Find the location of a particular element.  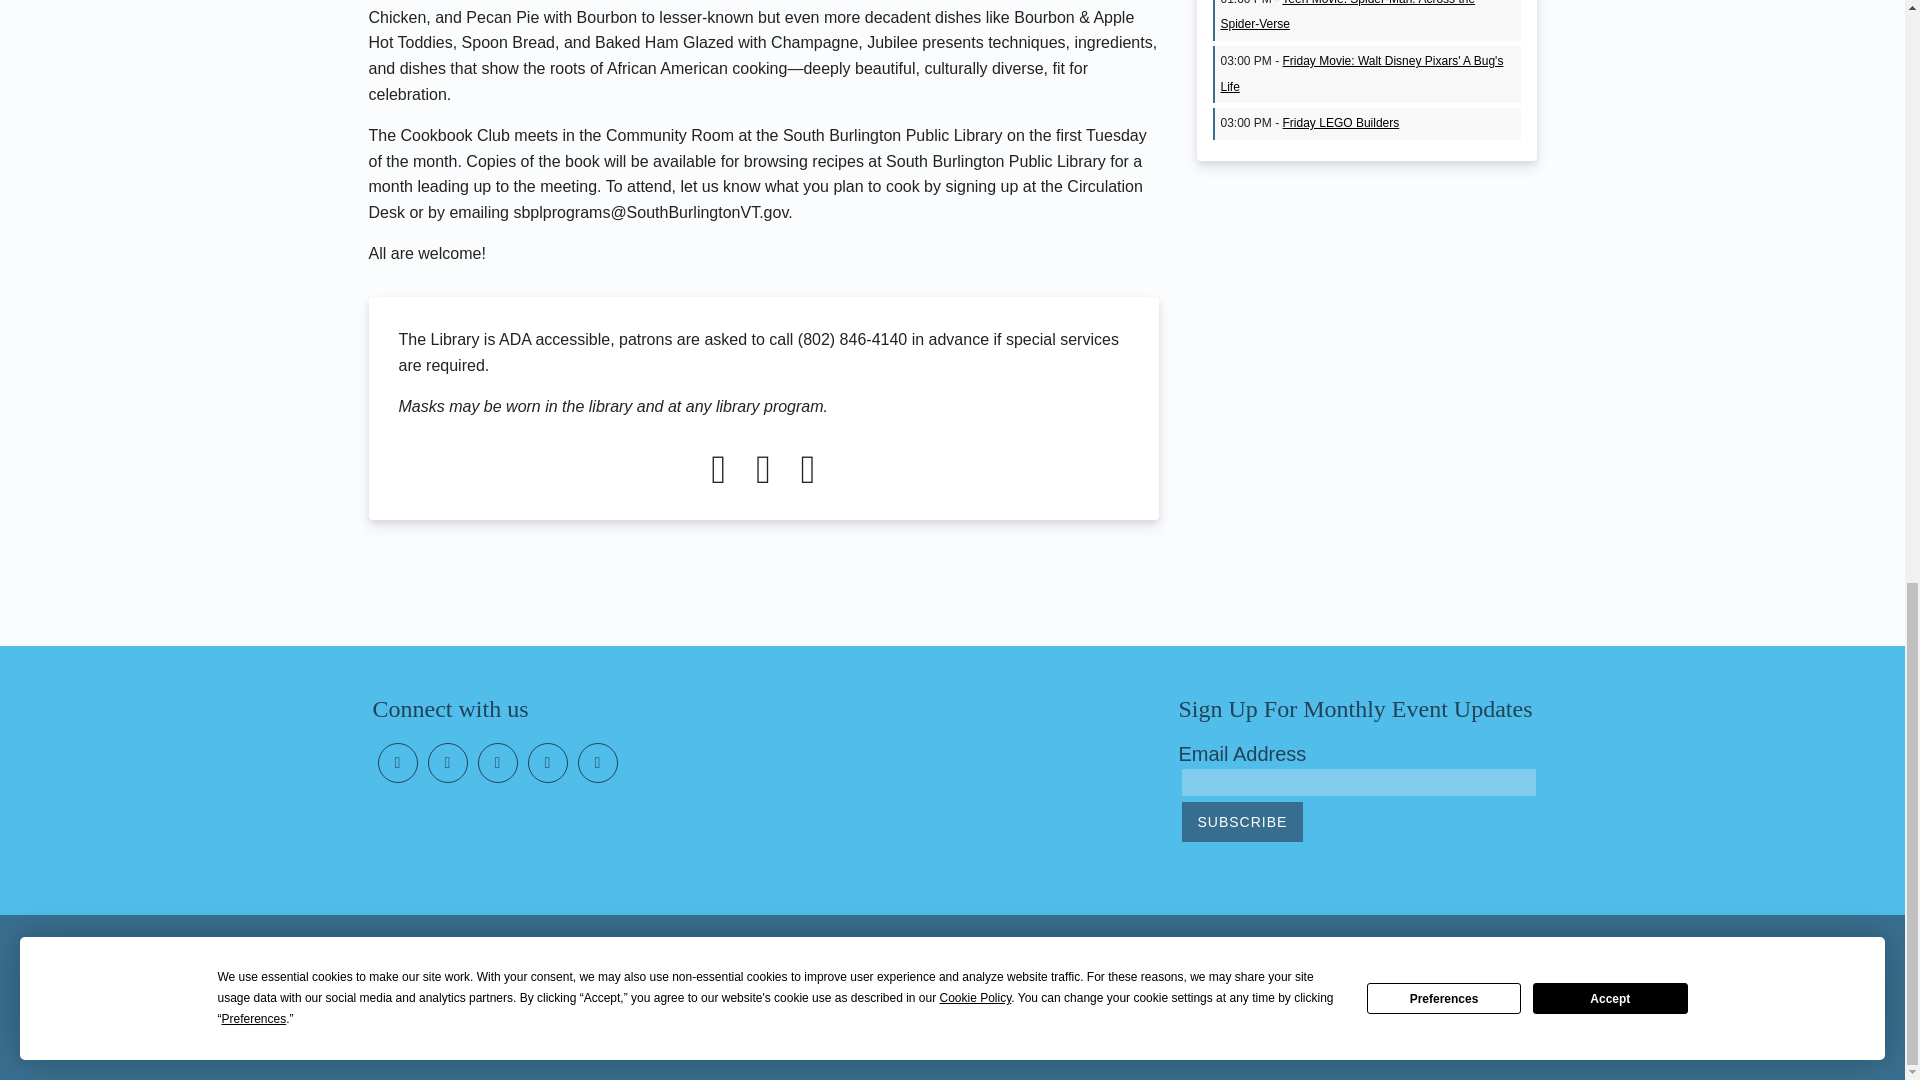

View our E-Calendar is located at coordinates (548, 763).